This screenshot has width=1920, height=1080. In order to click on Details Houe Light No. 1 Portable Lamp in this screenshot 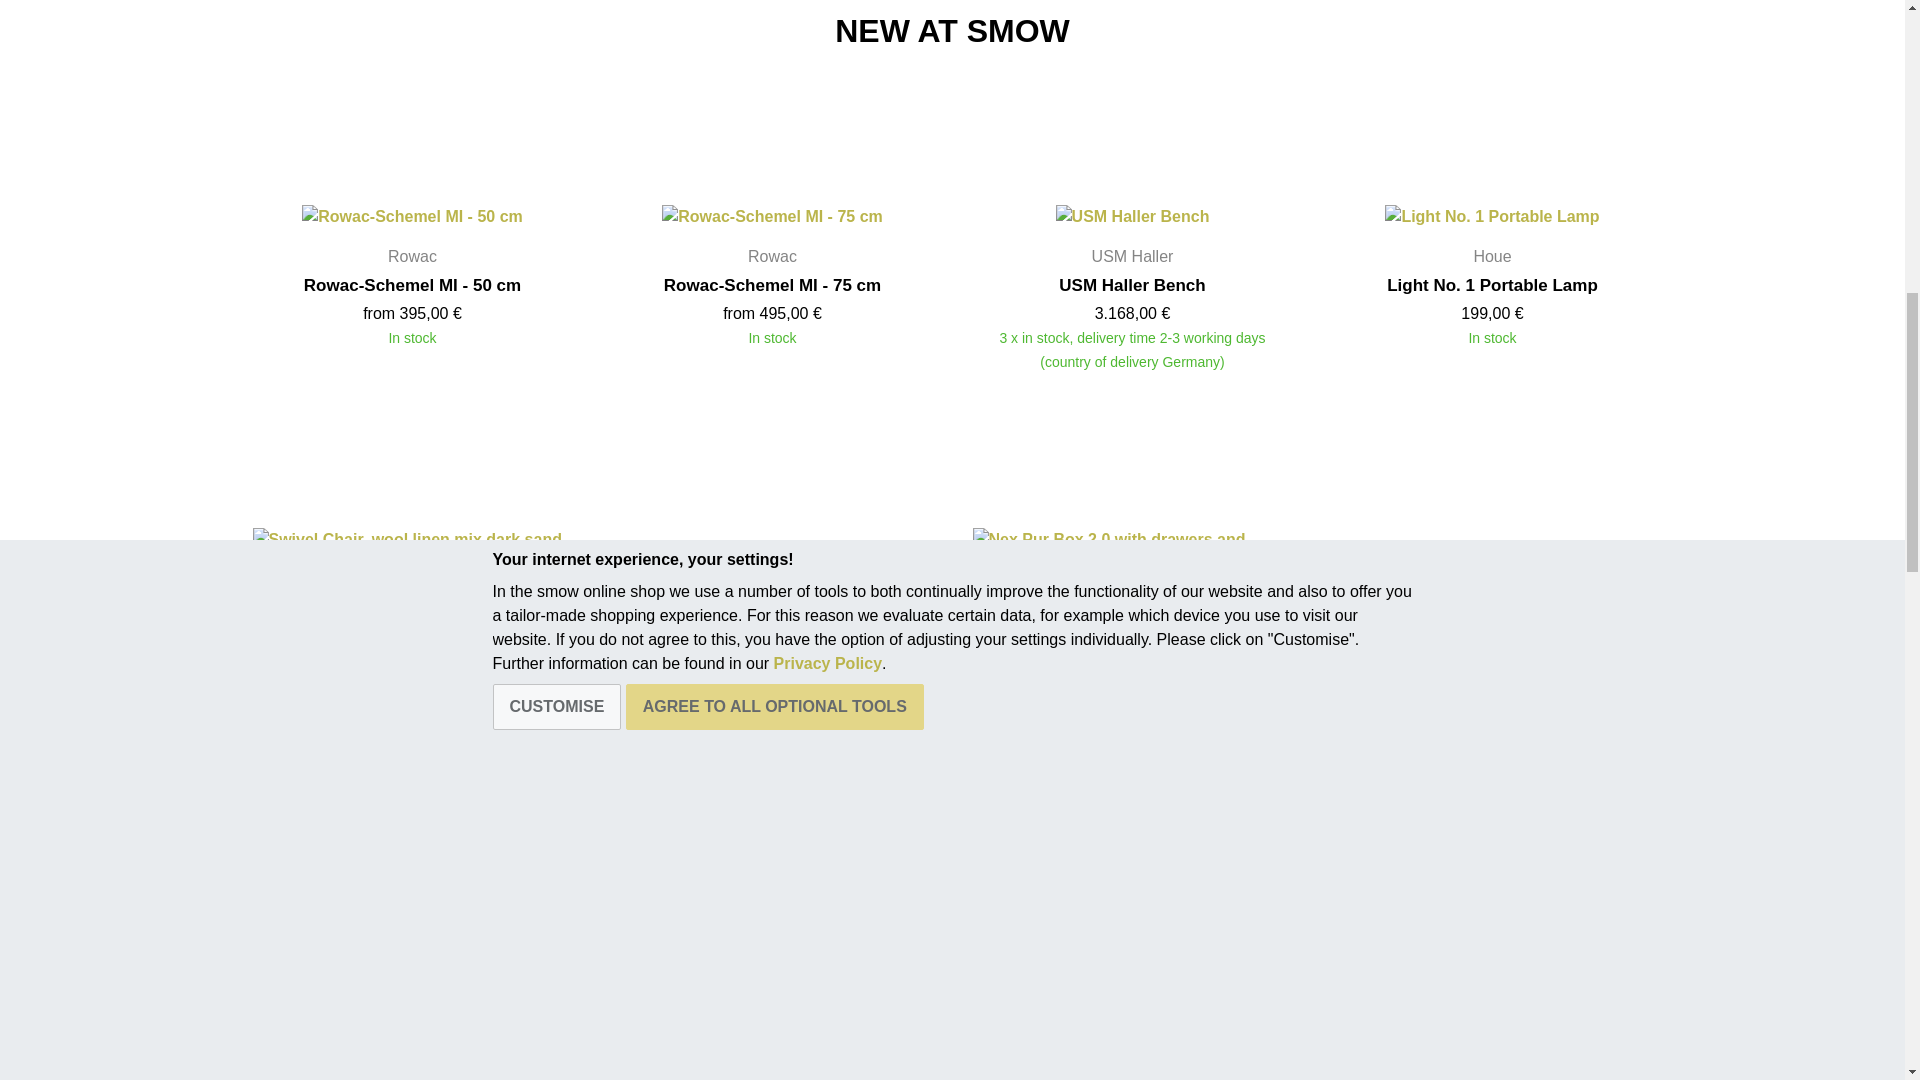, I will do `click(1492, 216)`.